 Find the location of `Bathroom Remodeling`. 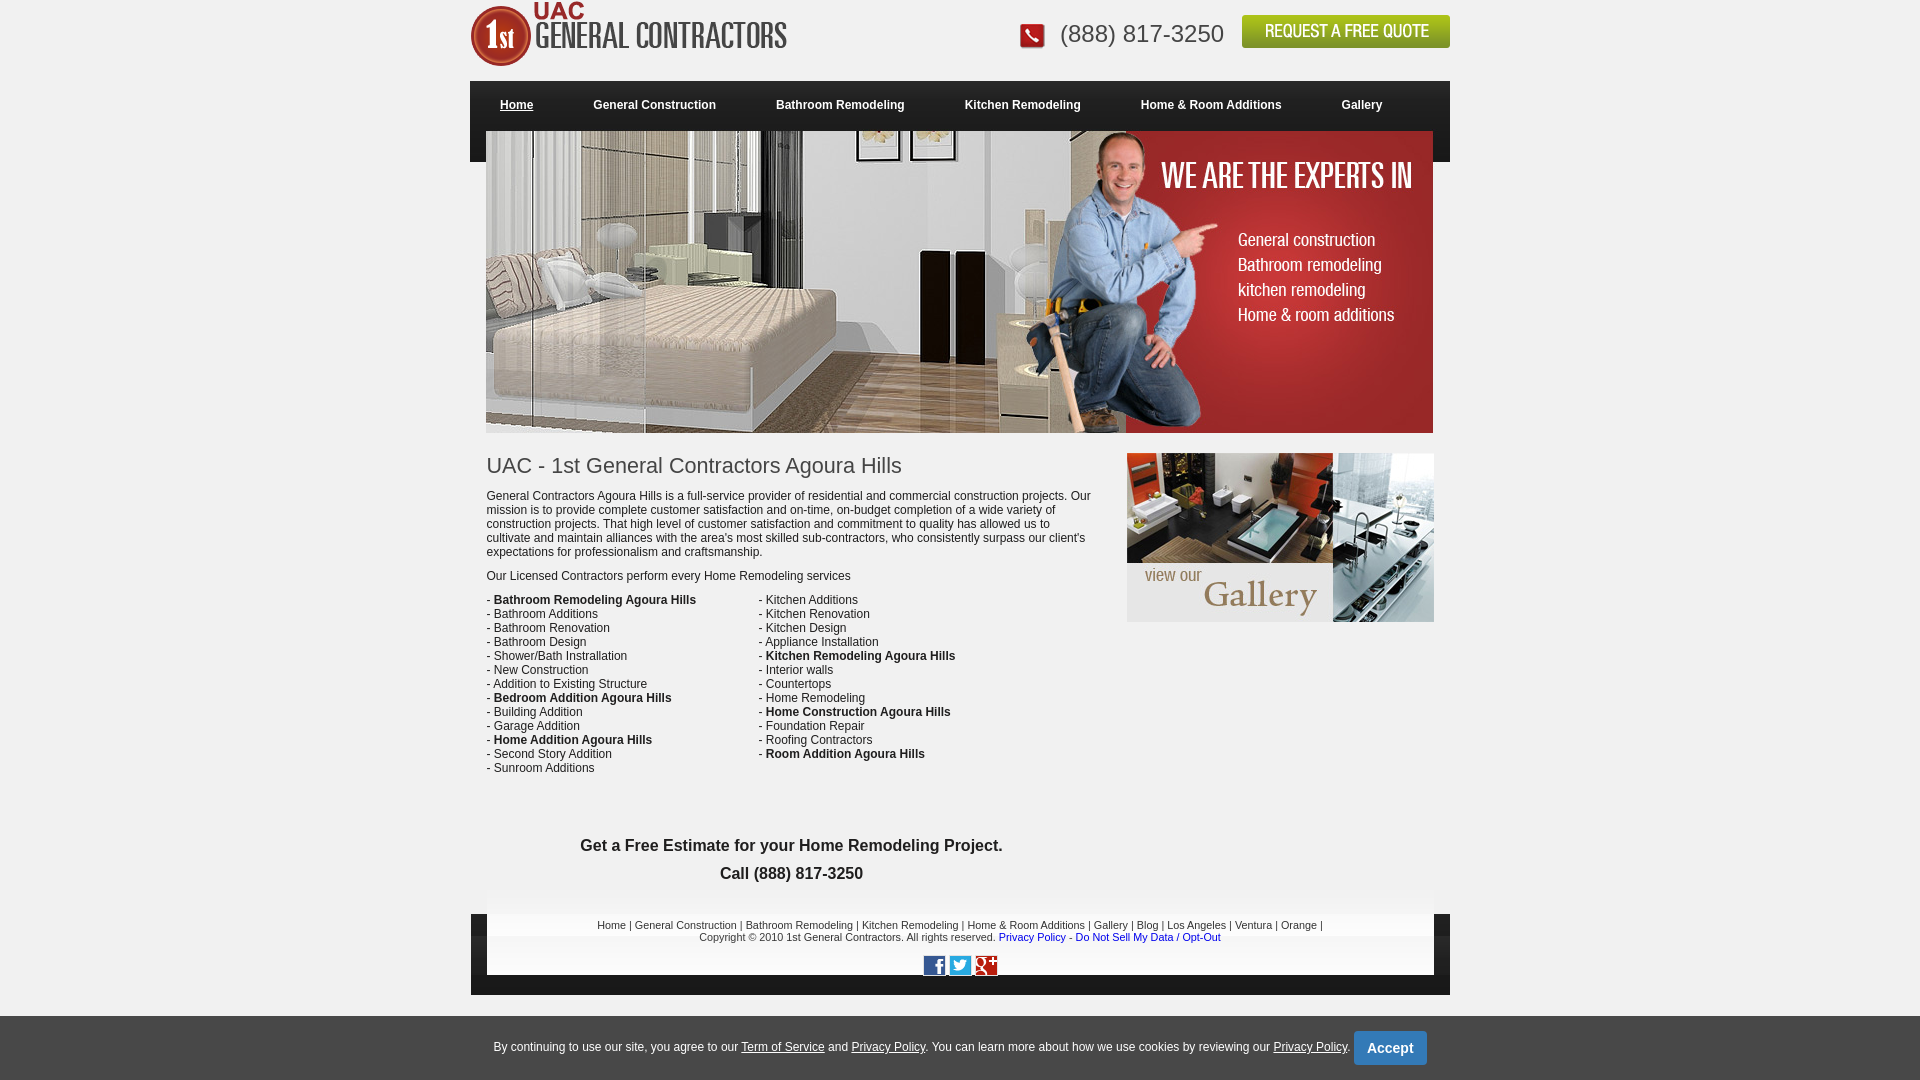

Bathroom Remodeling is located at coordinates (800, 925).